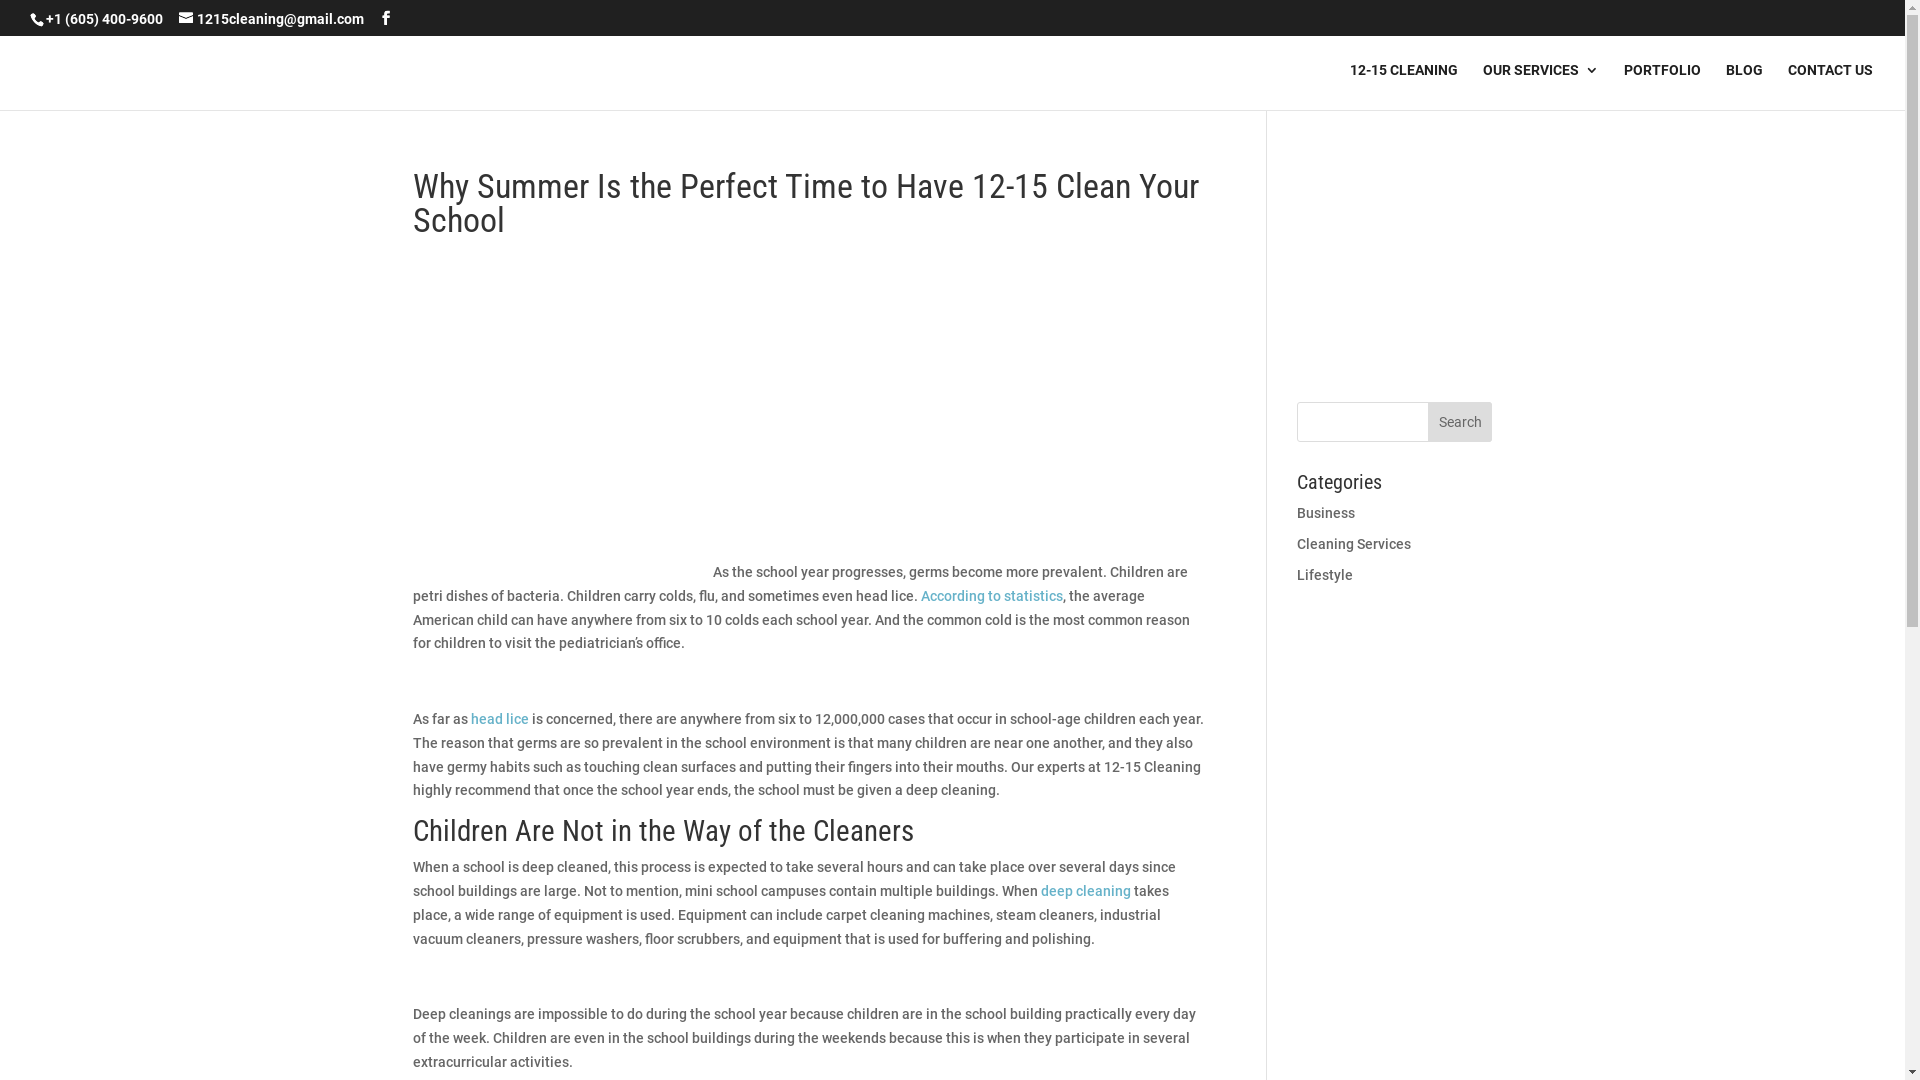 The height and width of the screenshot is (1080, 1920). I want to click on BLOG, so click(1744, 86).